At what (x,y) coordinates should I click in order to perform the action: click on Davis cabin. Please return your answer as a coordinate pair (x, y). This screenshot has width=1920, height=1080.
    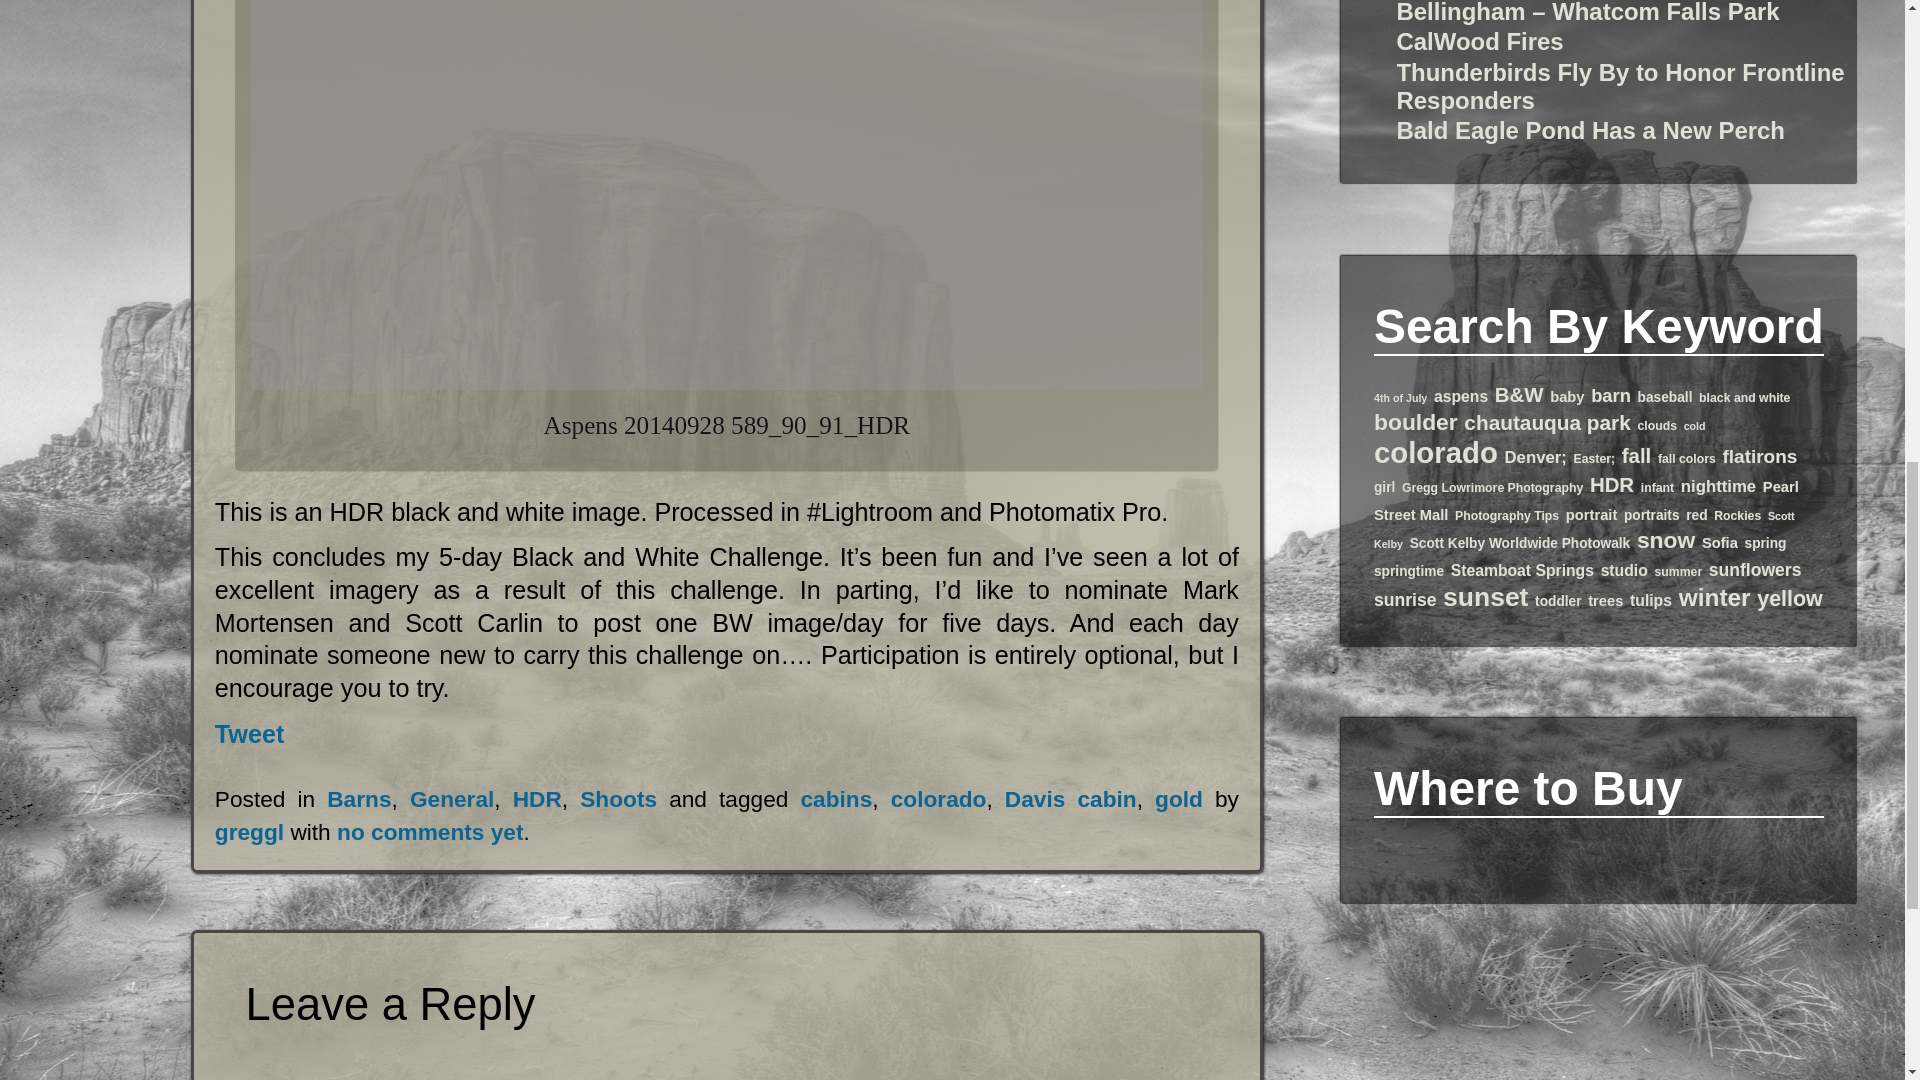
    Looking at the image, I should click on (1070, 799).